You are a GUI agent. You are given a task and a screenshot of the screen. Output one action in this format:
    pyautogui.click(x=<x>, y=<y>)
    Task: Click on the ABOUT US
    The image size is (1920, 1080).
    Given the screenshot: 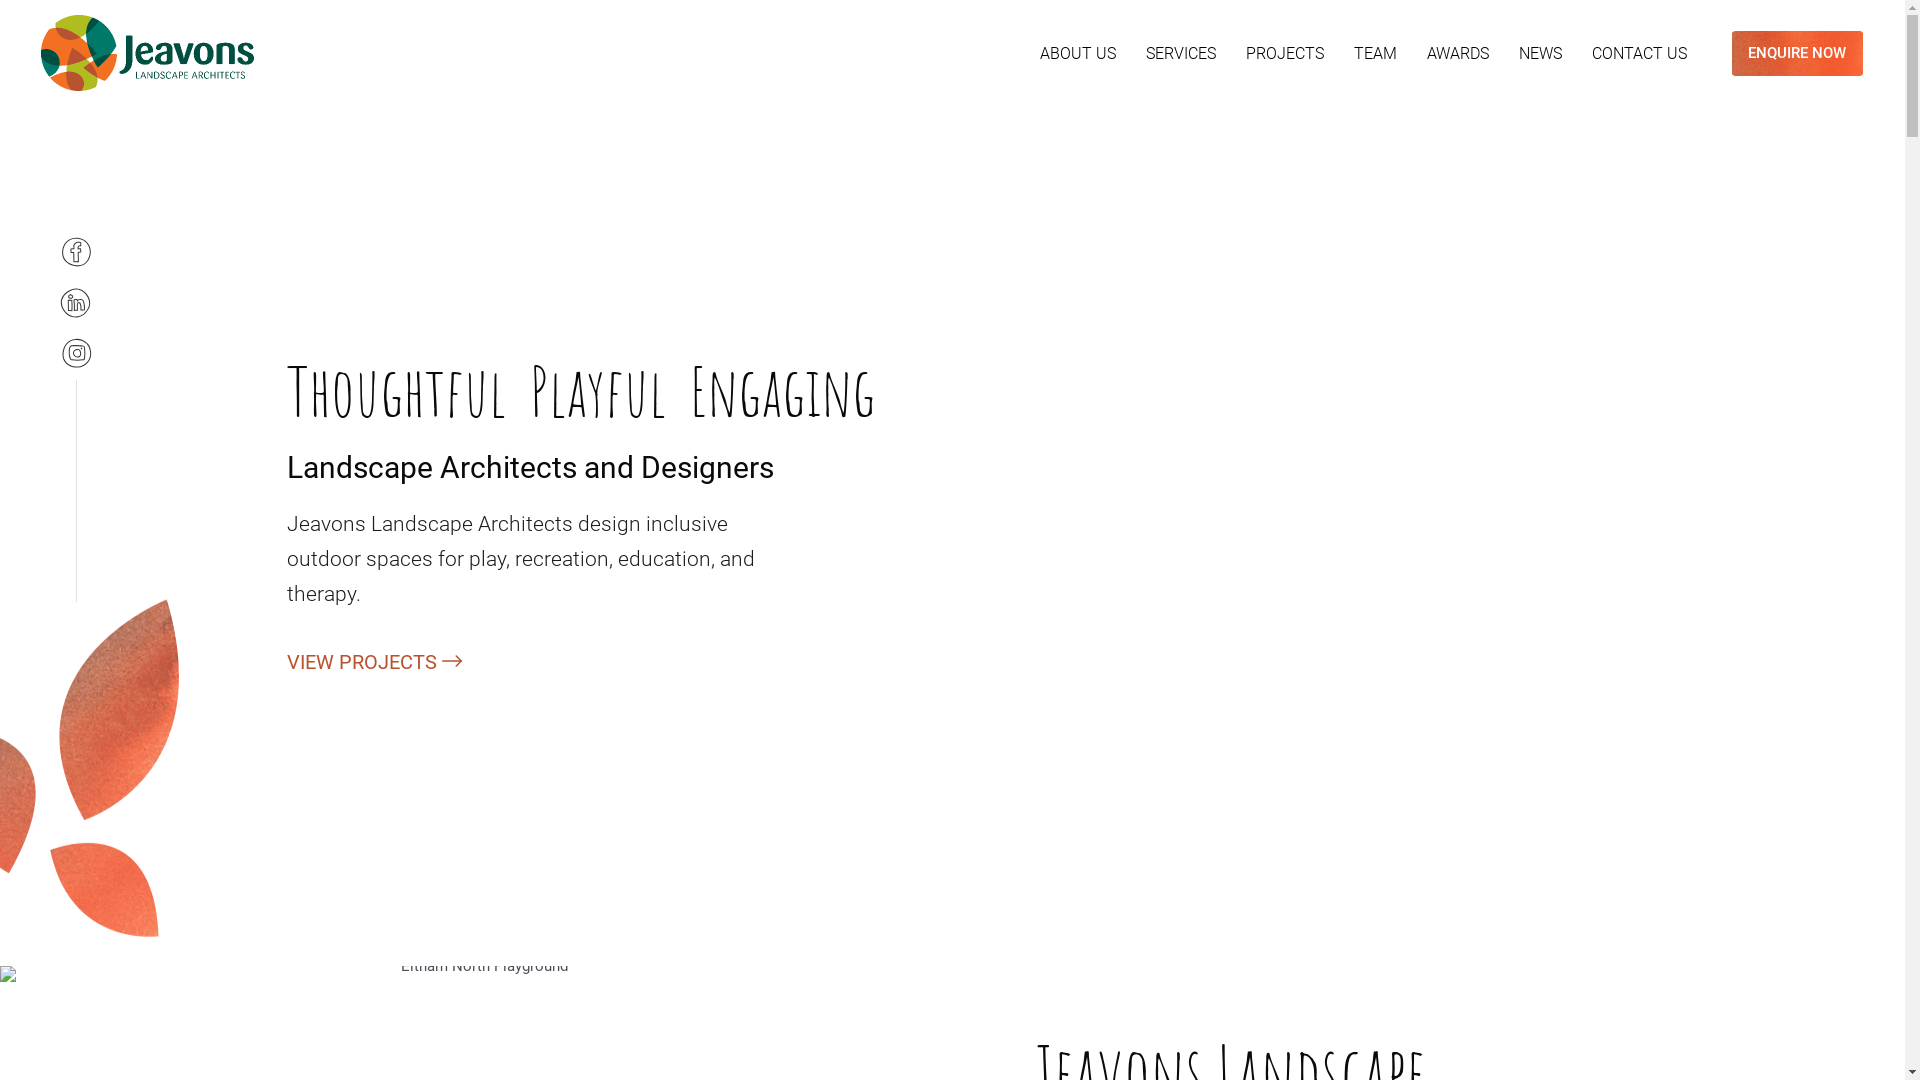 What is the action you would take?
    pyautogui.click(x=1078, y=54)
    